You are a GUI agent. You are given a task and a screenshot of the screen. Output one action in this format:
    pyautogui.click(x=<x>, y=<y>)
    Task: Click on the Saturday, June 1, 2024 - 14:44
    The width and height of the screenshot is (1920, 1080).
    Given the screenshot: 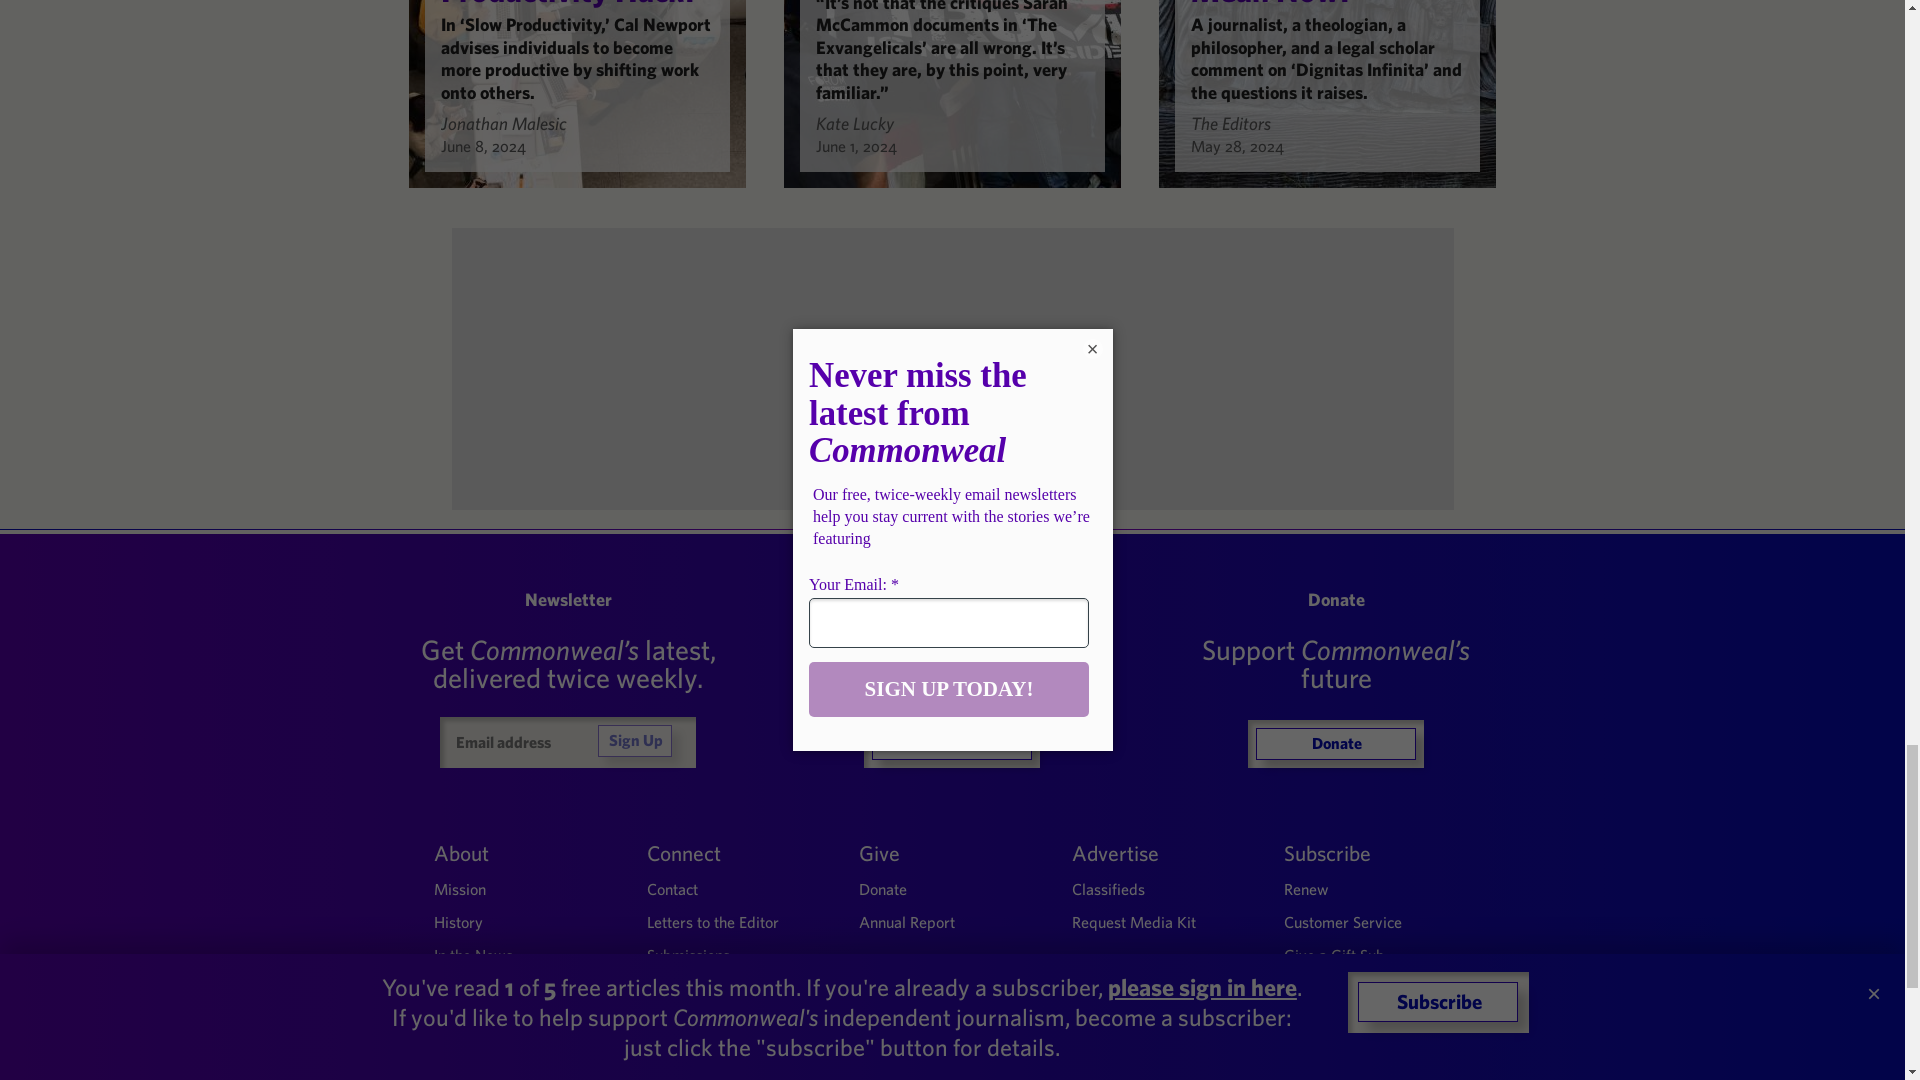 What is the action you would take?
    pyautogui.click(x=856, y=146)
    